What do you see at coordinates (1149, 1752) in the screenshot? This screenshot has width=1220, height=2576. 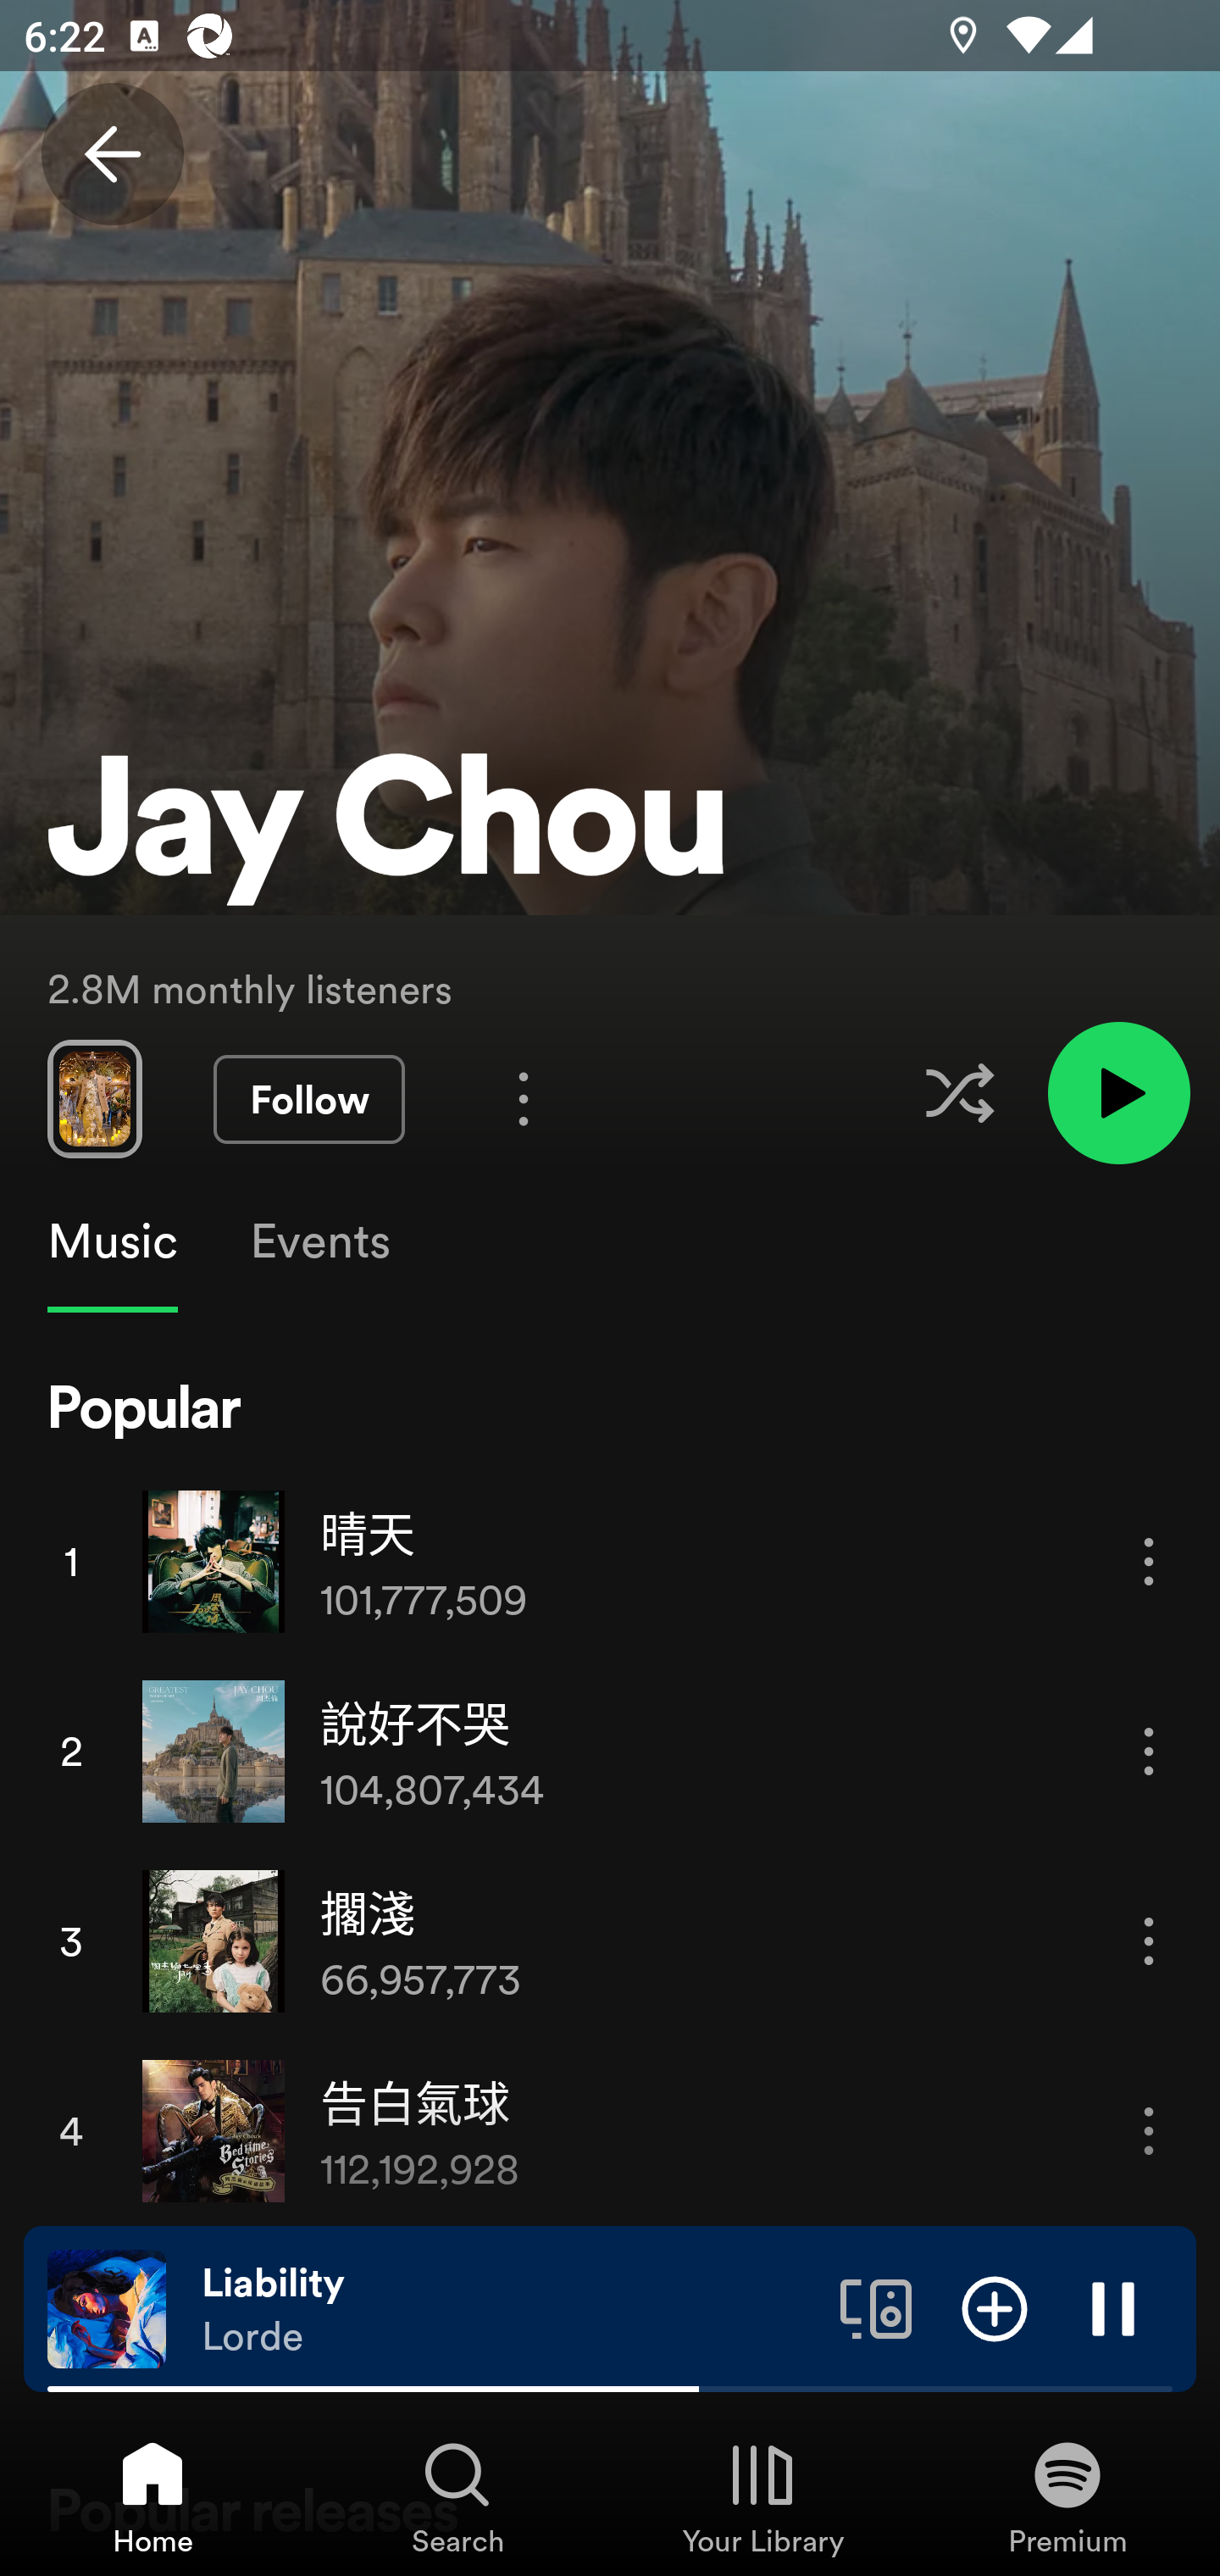 I see `More options for song 說好不哭` at bounding box center [1149, 1752].